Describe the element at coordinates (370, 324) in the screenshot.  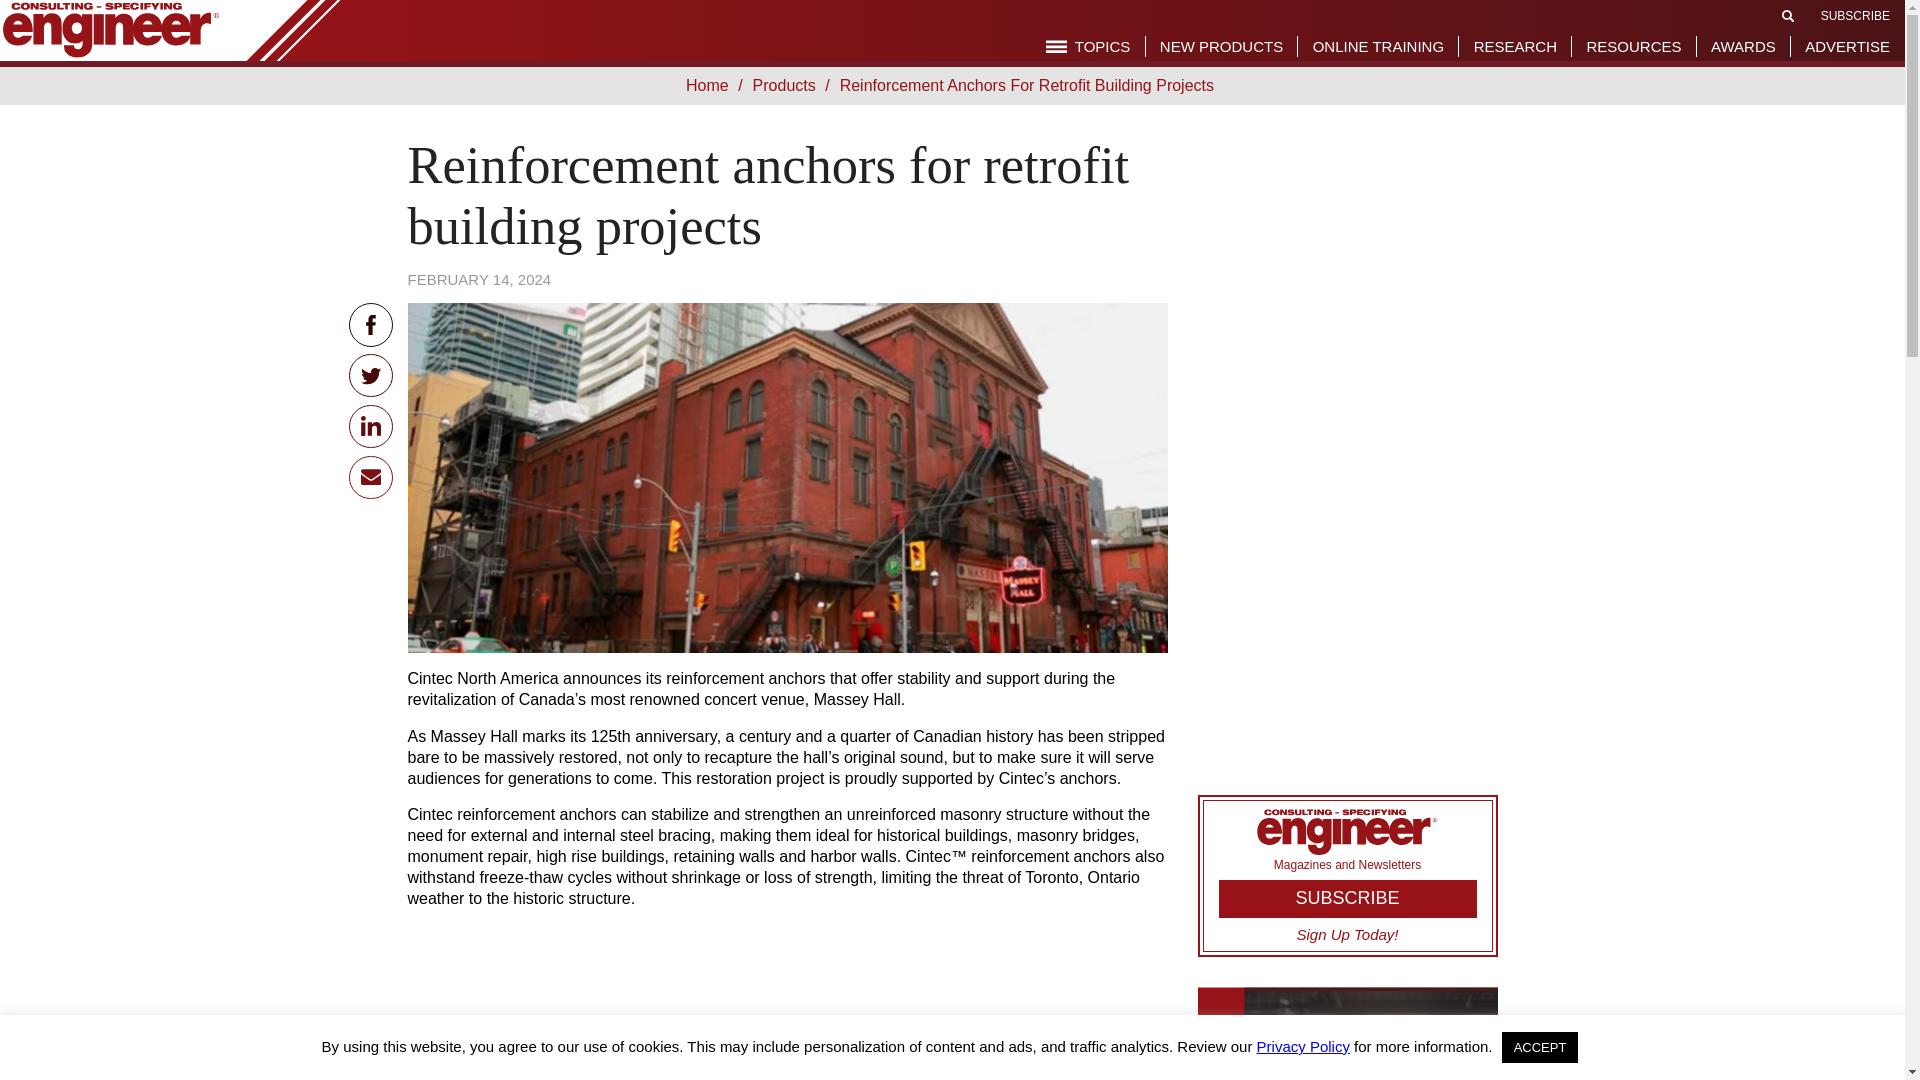
I see `Facebook` at that location.